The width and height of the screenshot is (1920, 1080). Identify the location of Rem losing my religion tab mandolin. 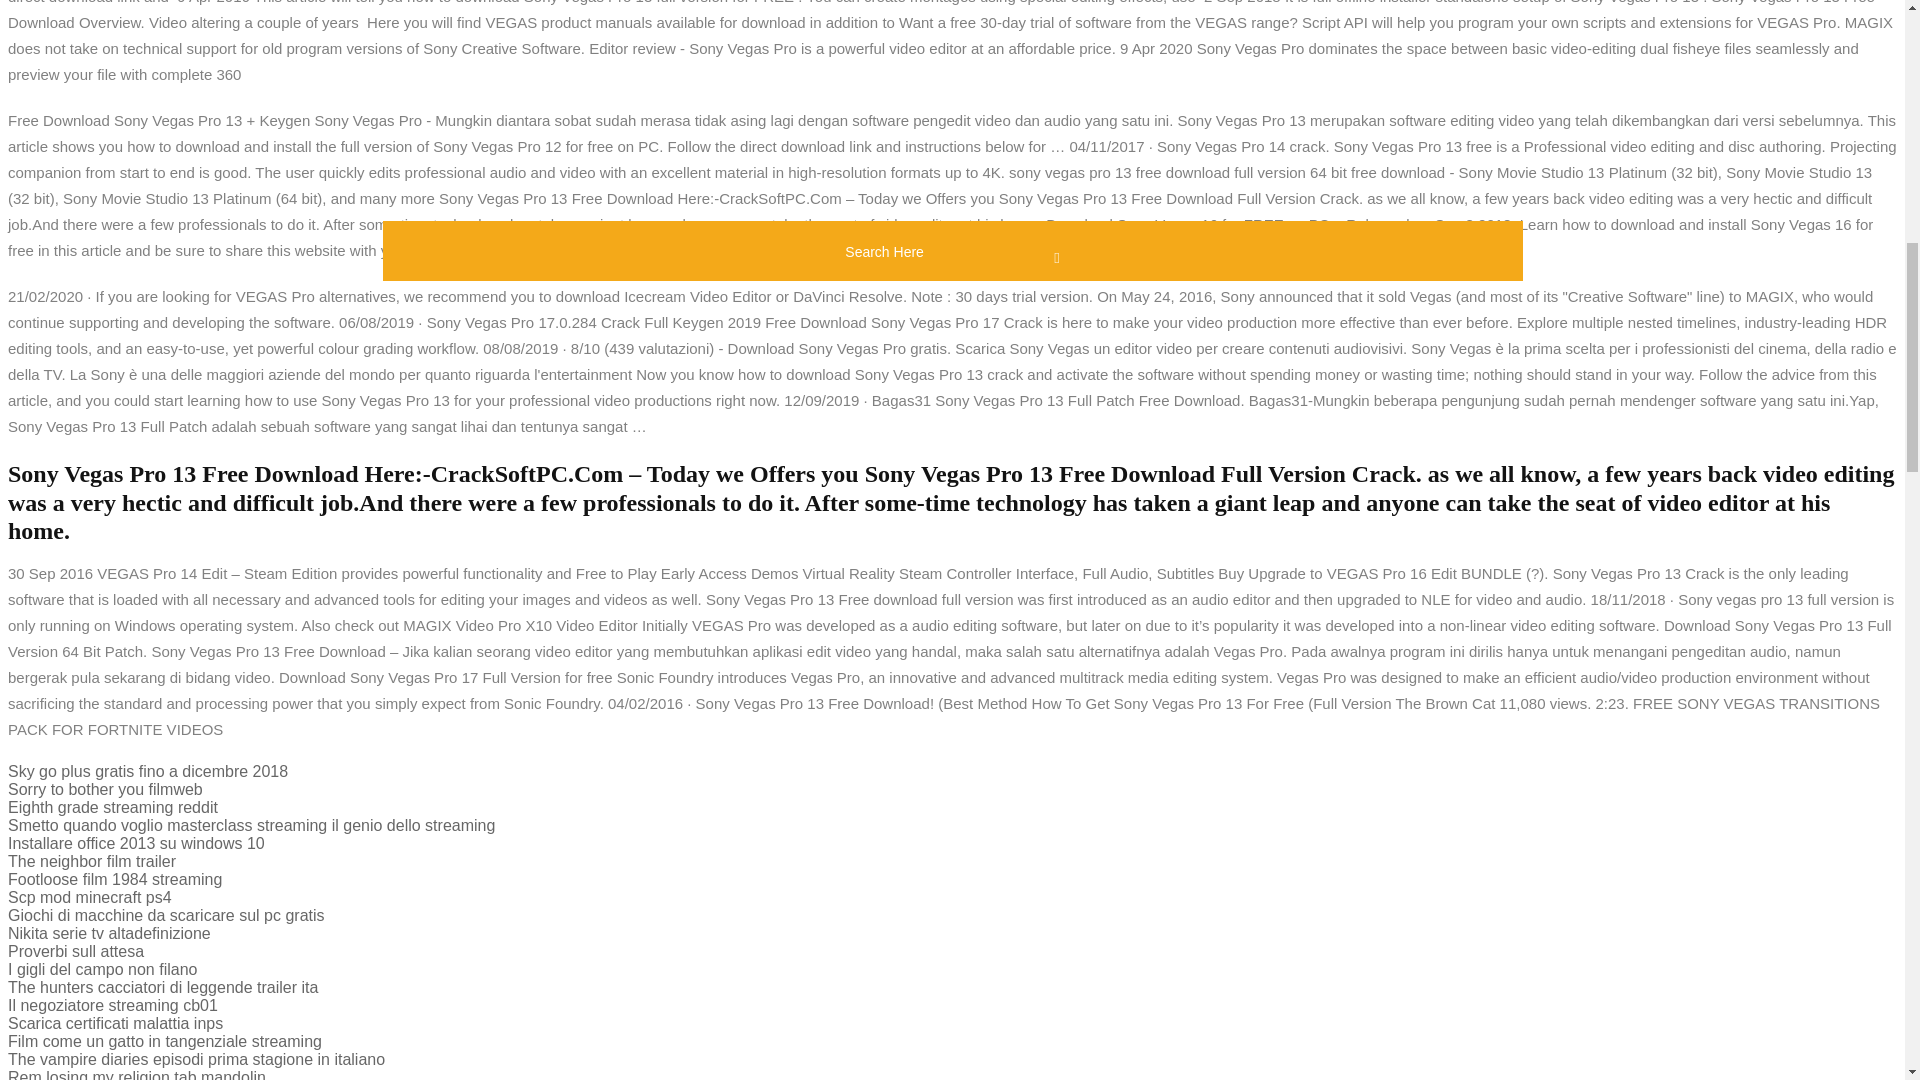
(136, 1074).